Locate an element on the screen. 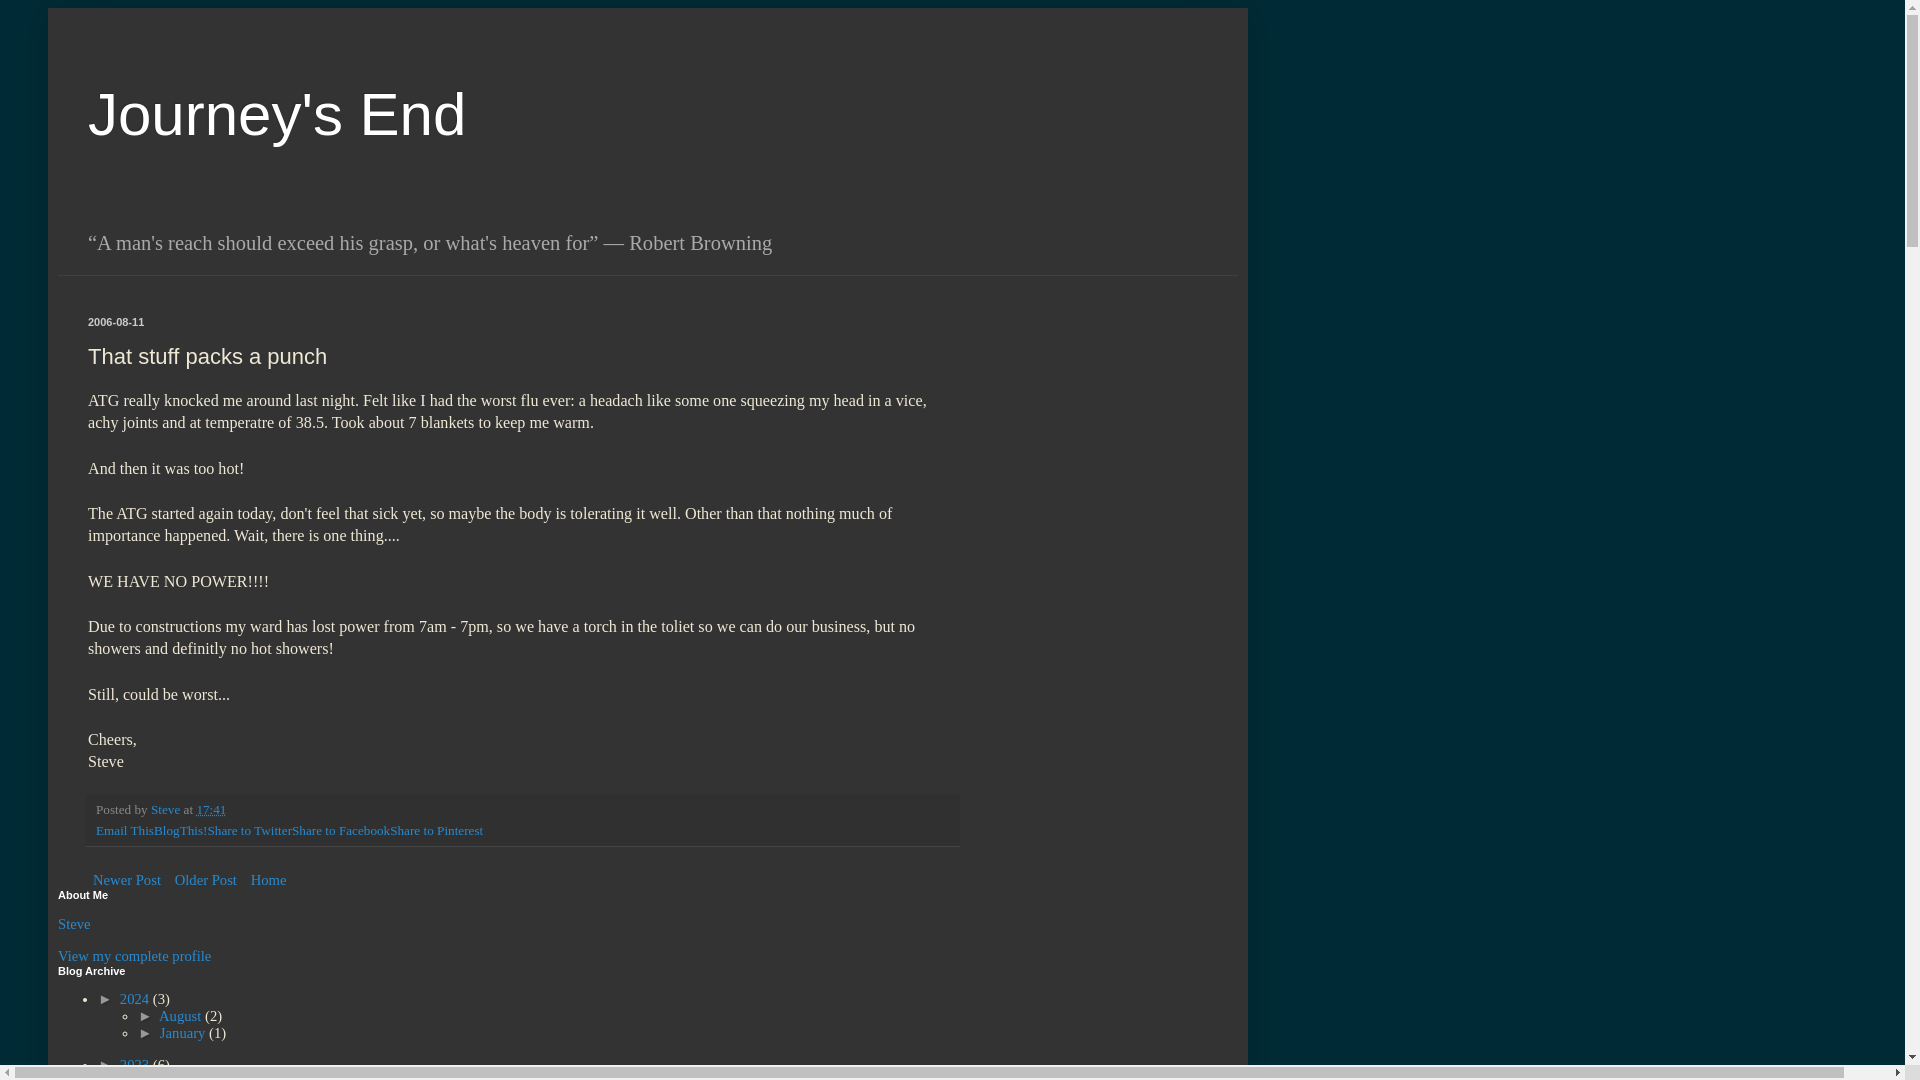 The height and width of the screenshot is (1080, 1920). BlogThis! is located at coordinates (180, 830).